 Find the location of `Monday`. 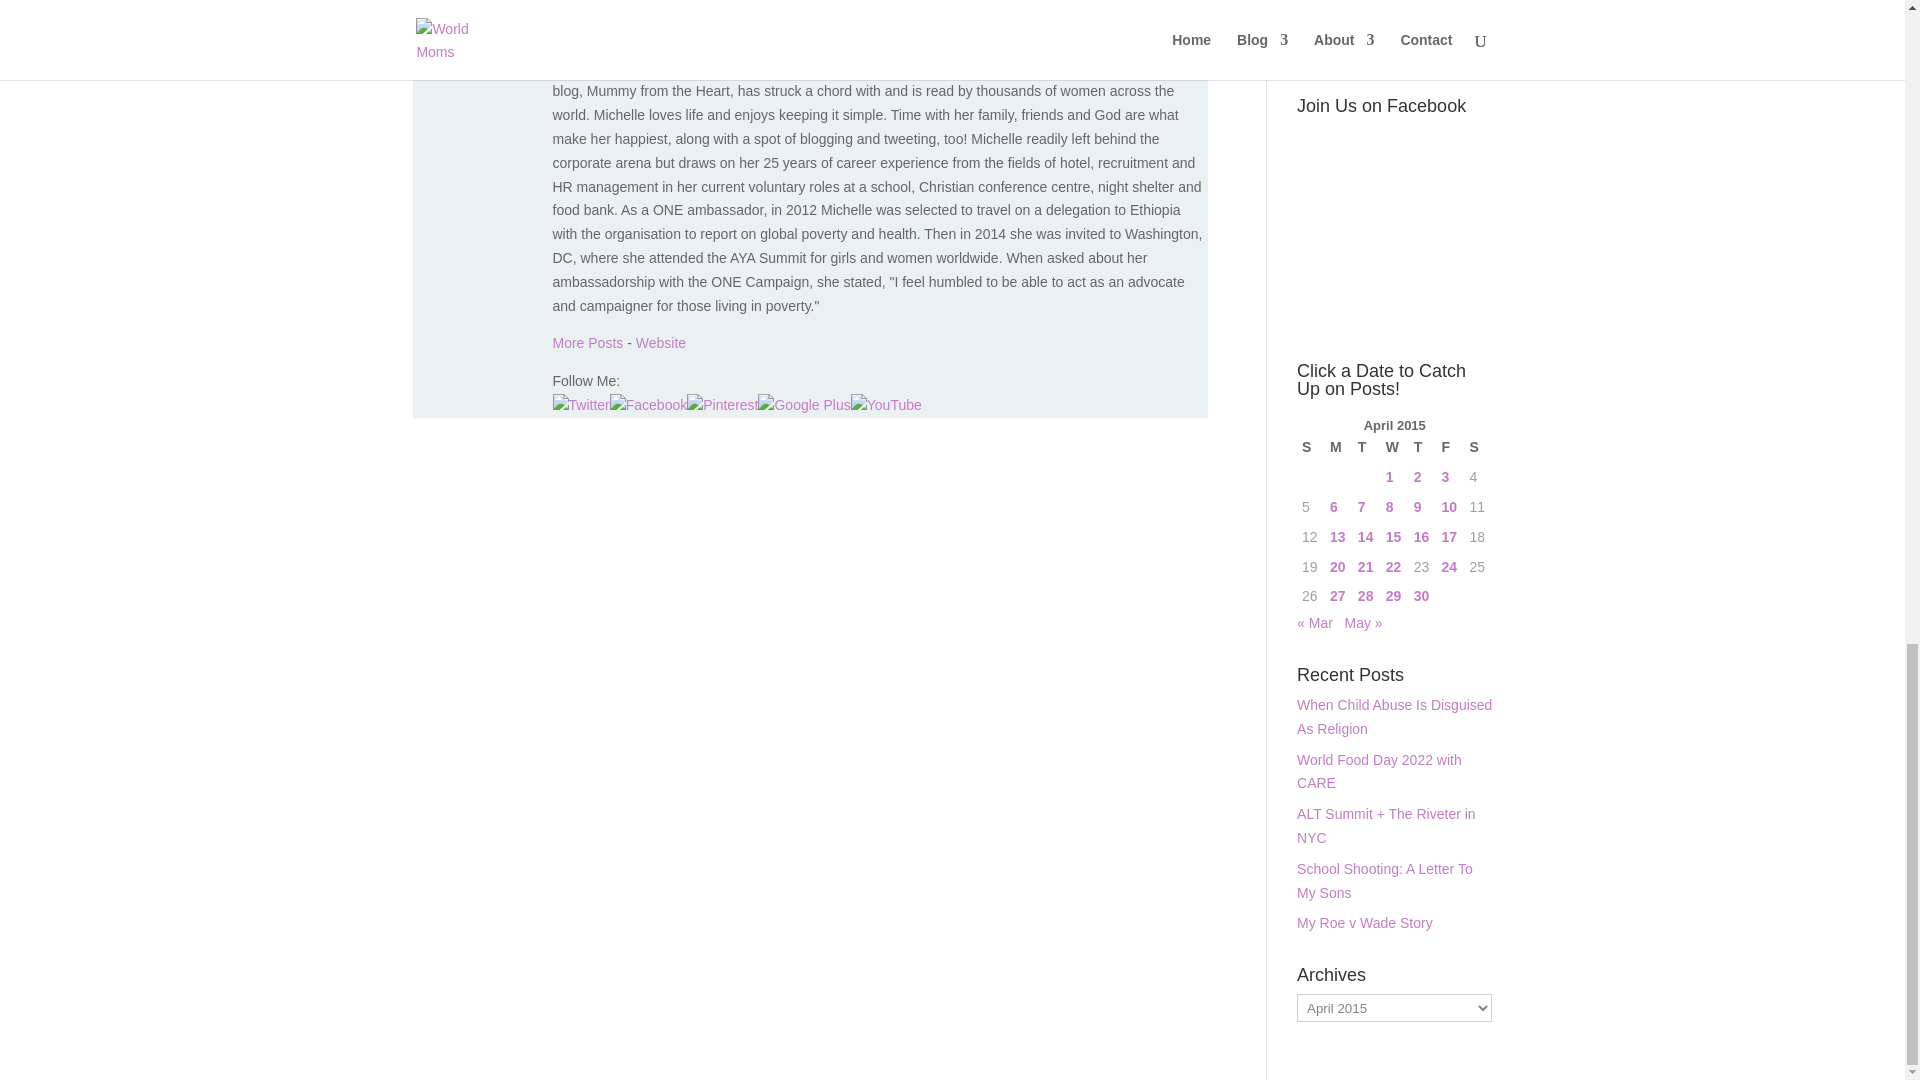

Monday is located at coordinates (1338, 448).